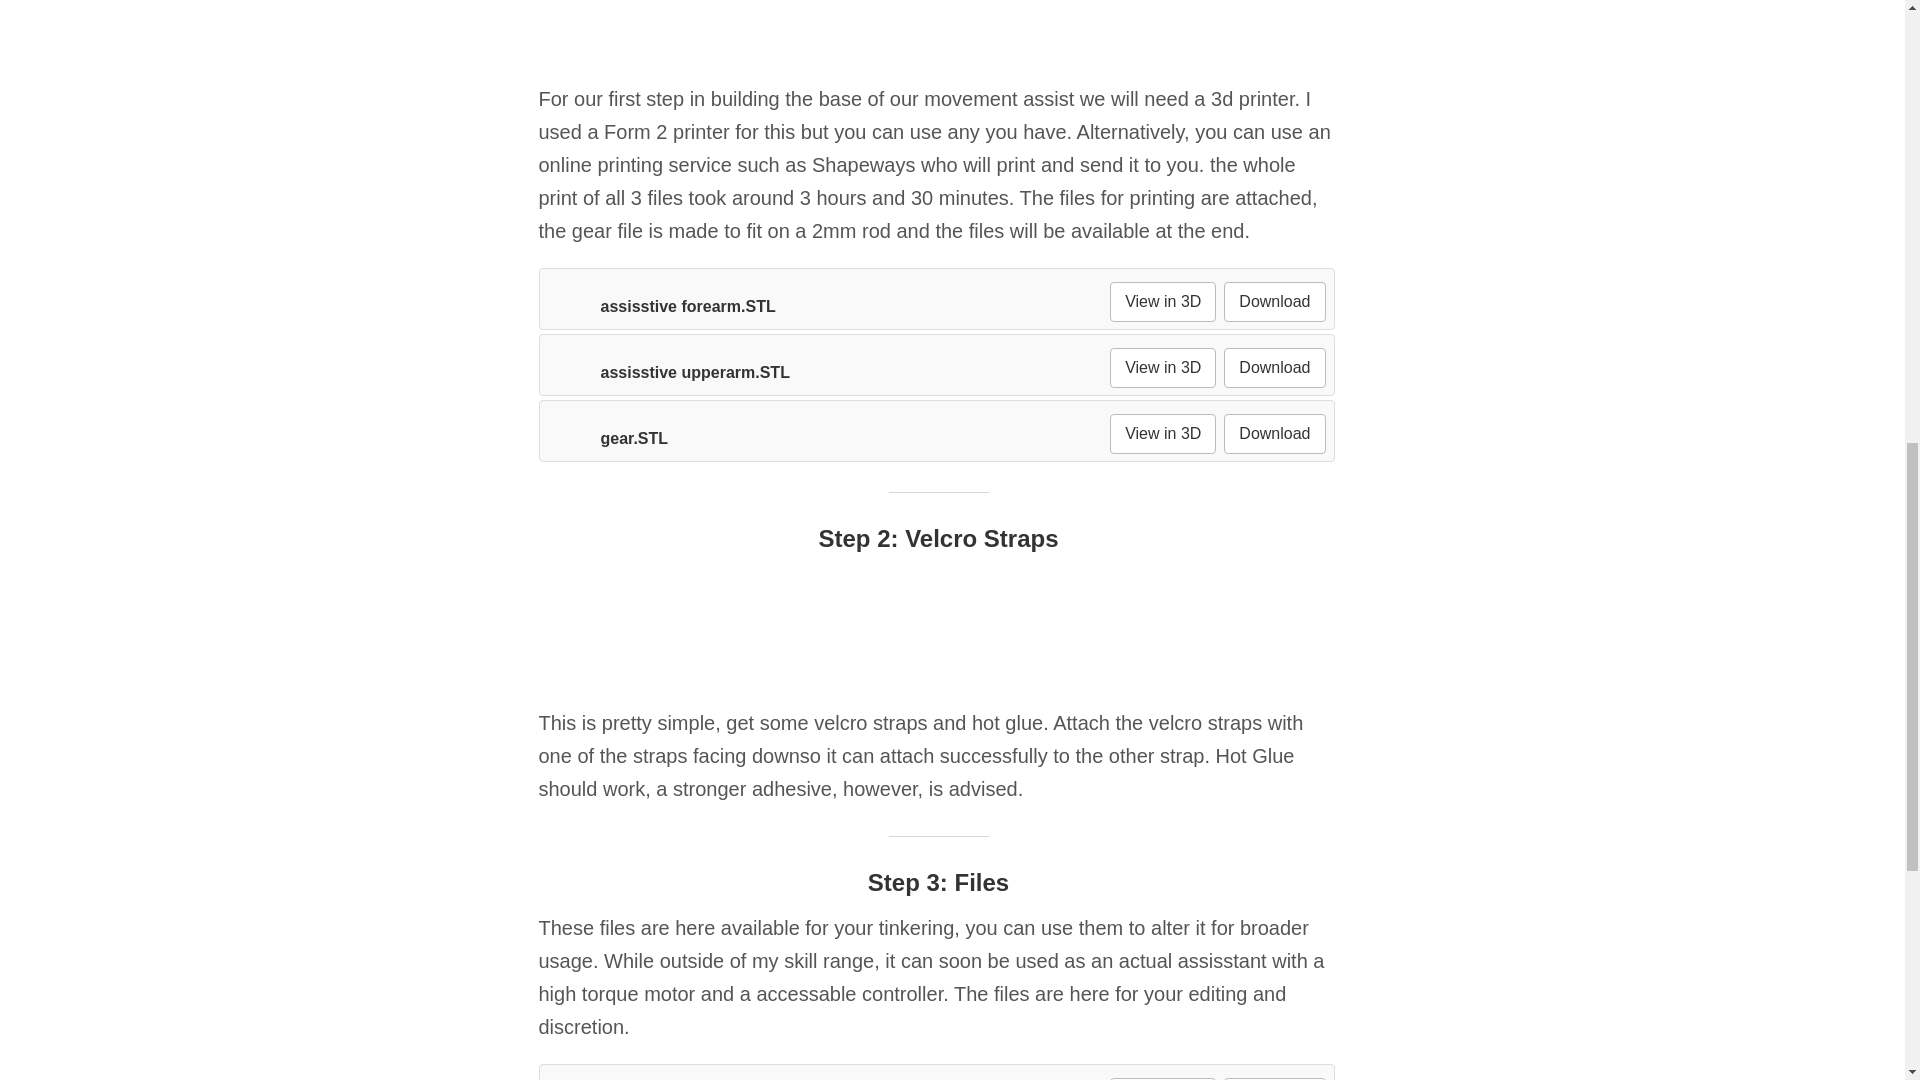 This screenshot has width=1920, height=1080. What do you see at coordinates (1274, 301) in the screenshot?
I see `Download` at bounding box center [1274, 301].